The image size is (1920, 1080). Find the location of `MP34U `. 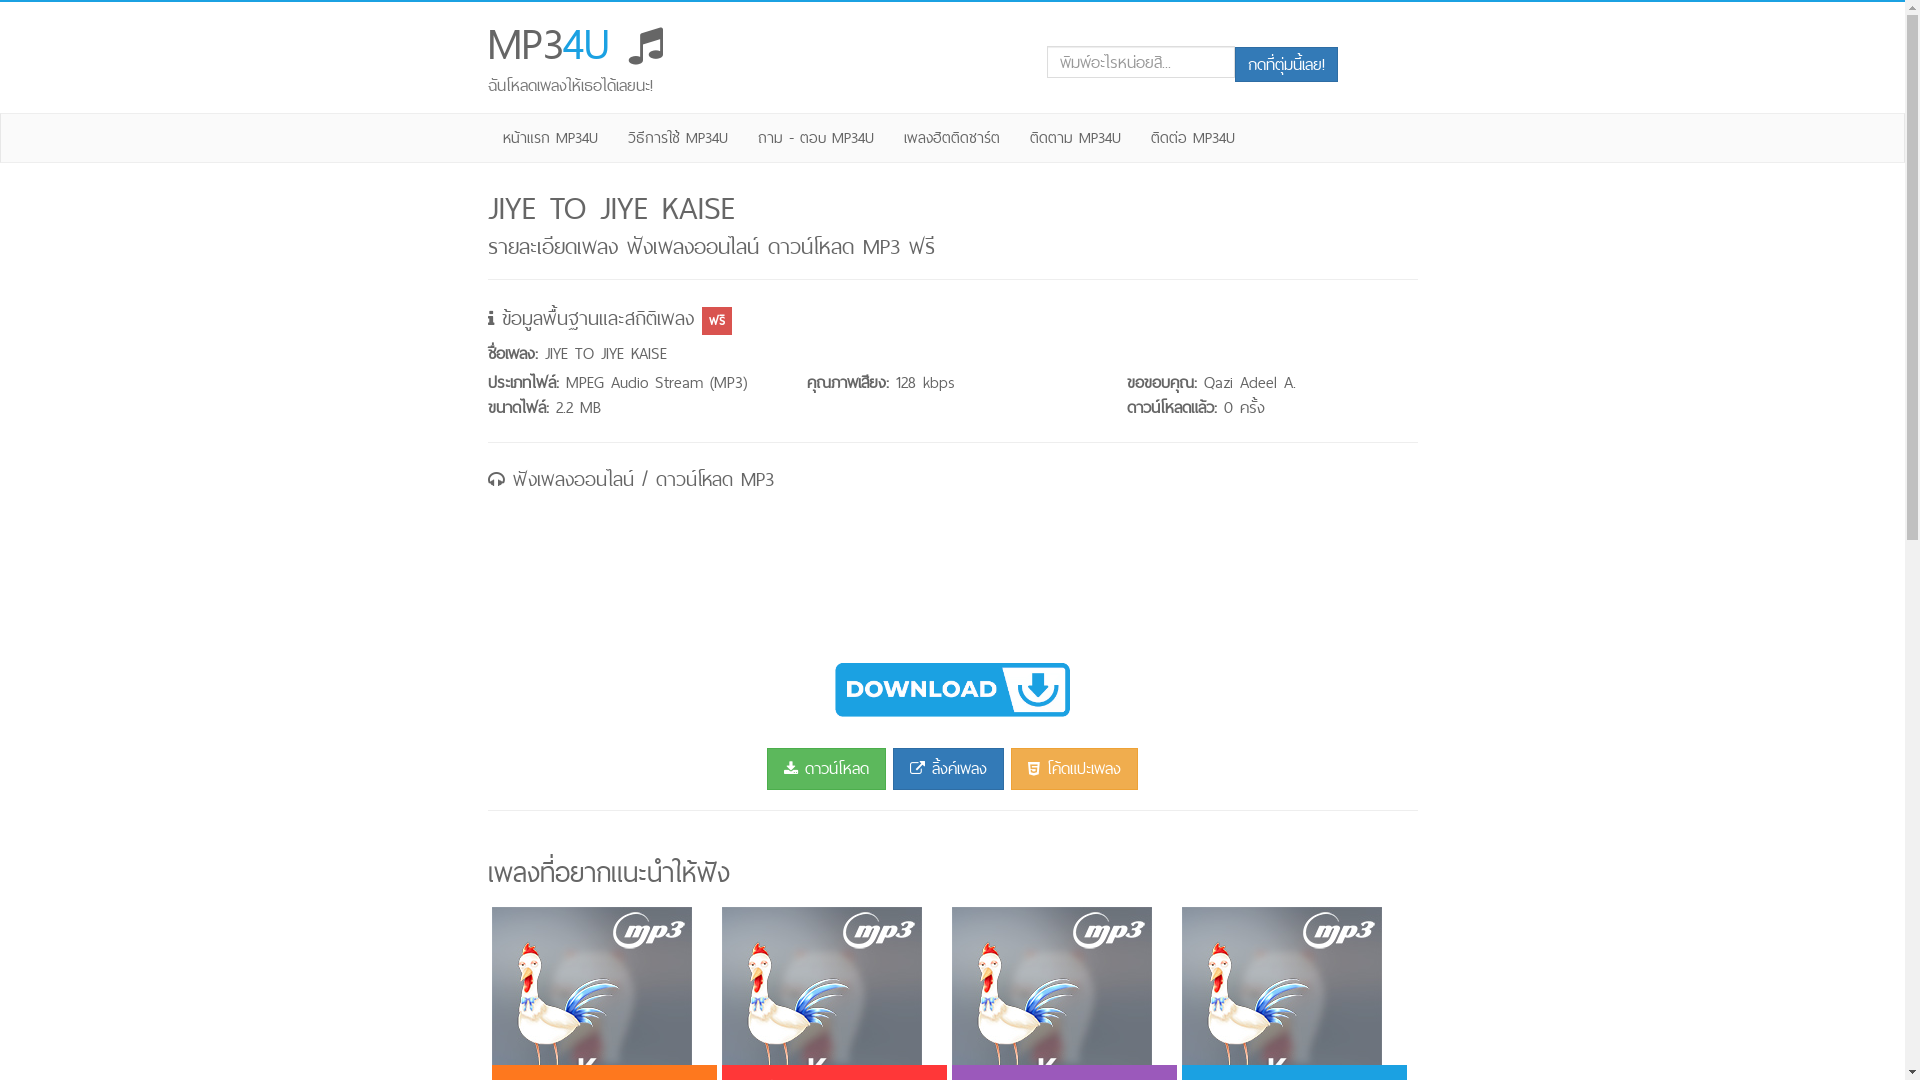

MP34U  is located at coordinates (576, 43).